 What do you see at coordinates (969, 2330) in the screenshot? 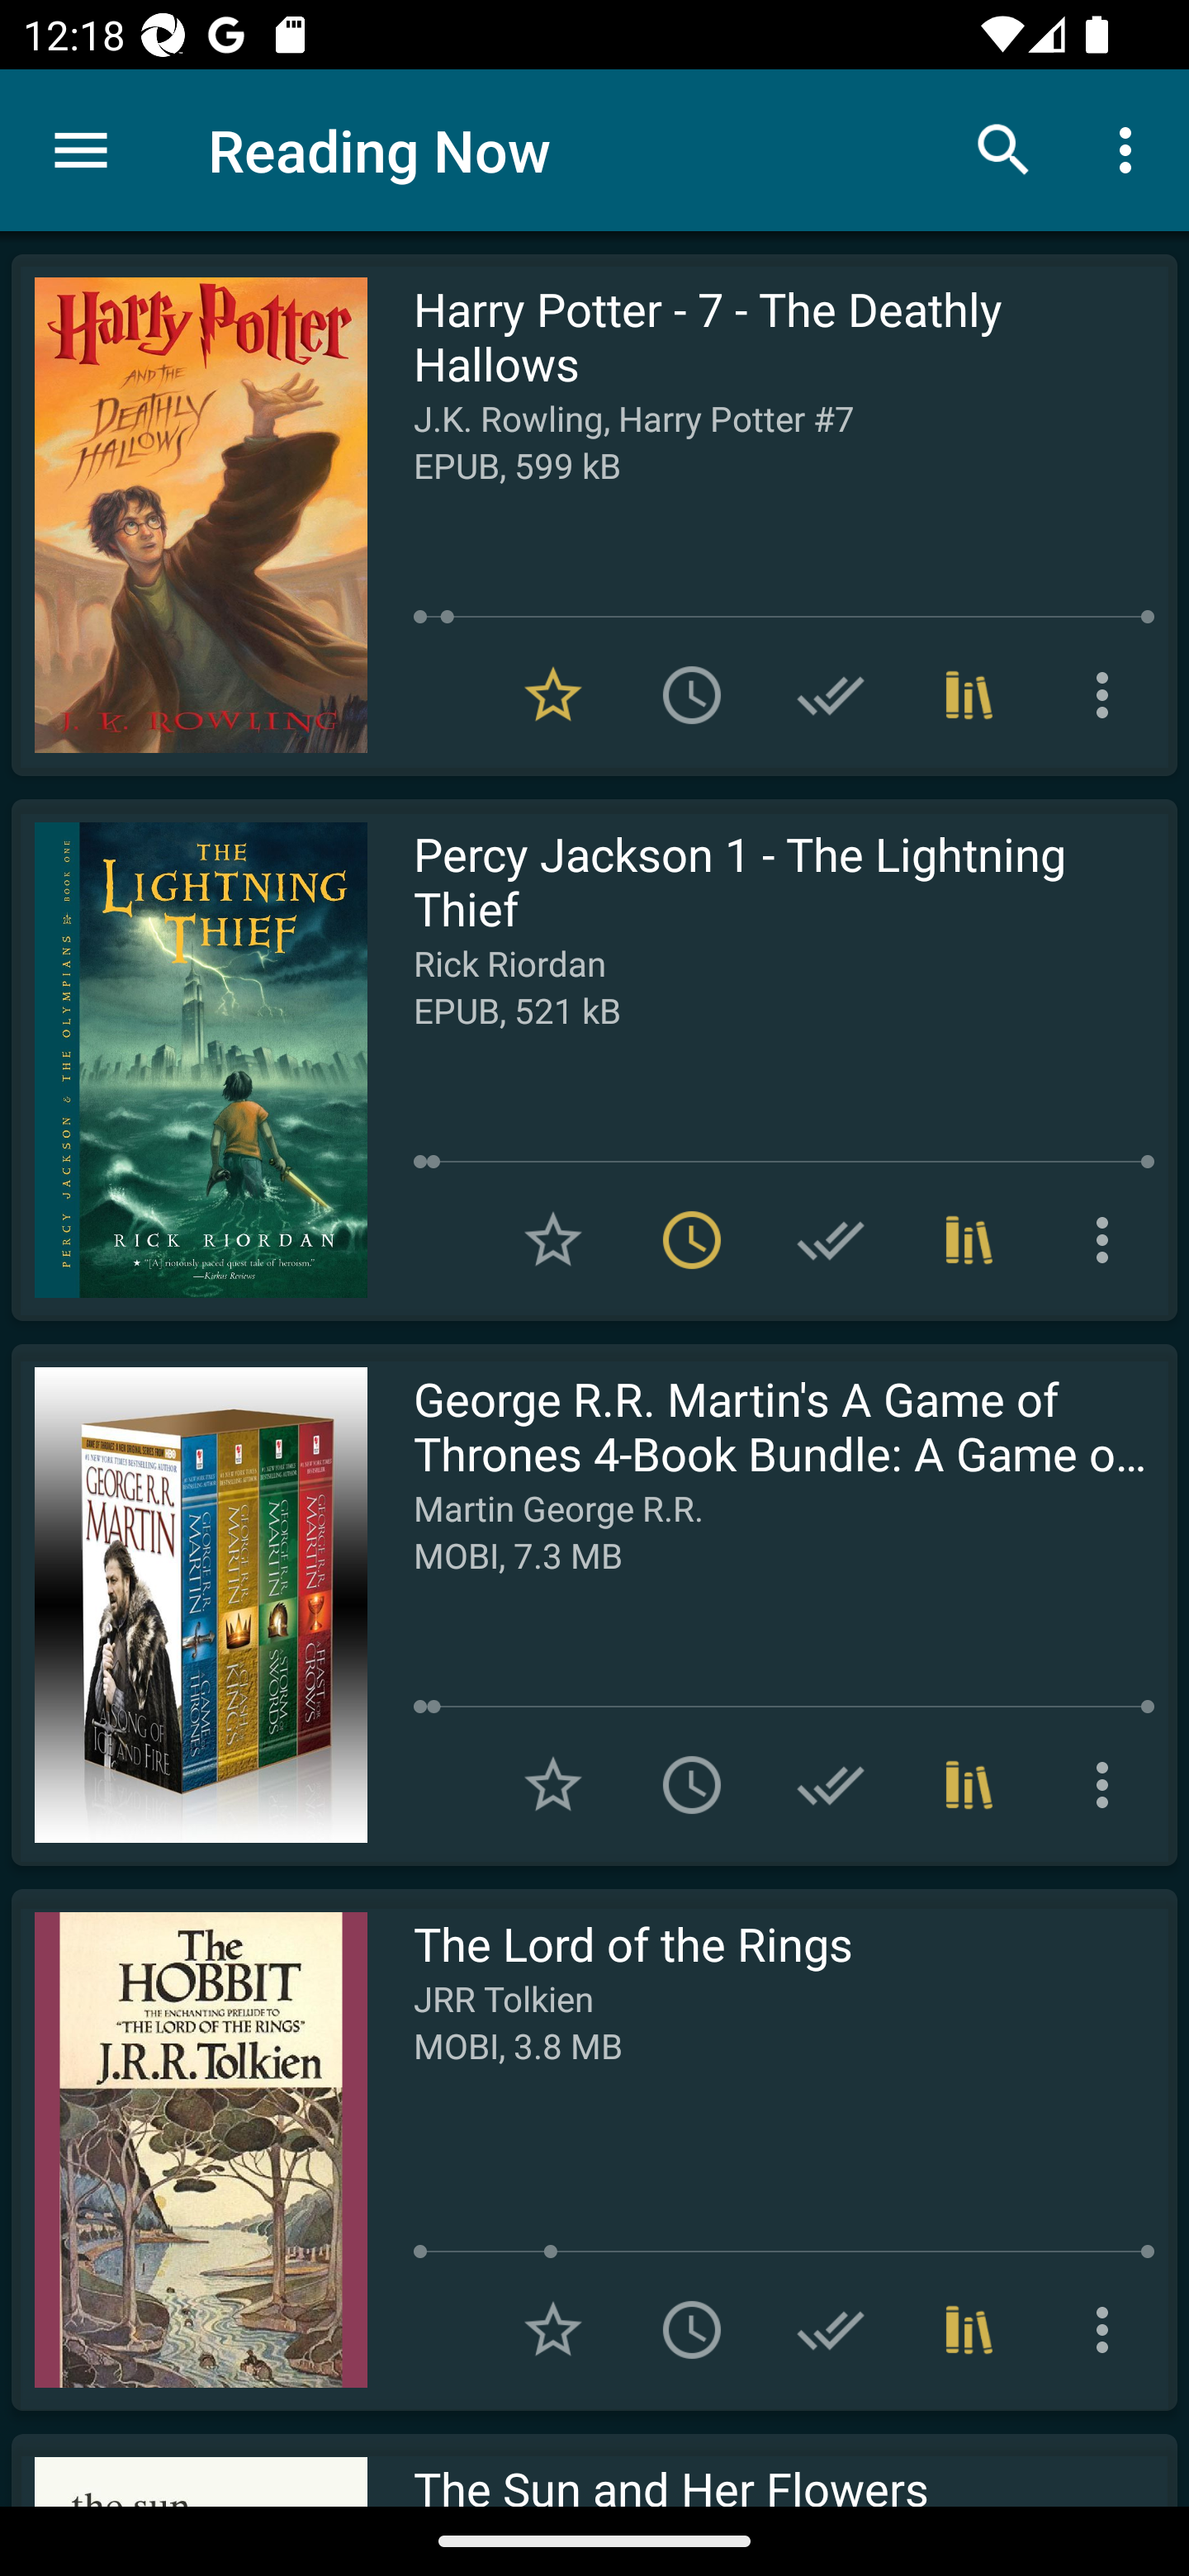
I see `Collections (1)` at bounding box center [969, 2330].